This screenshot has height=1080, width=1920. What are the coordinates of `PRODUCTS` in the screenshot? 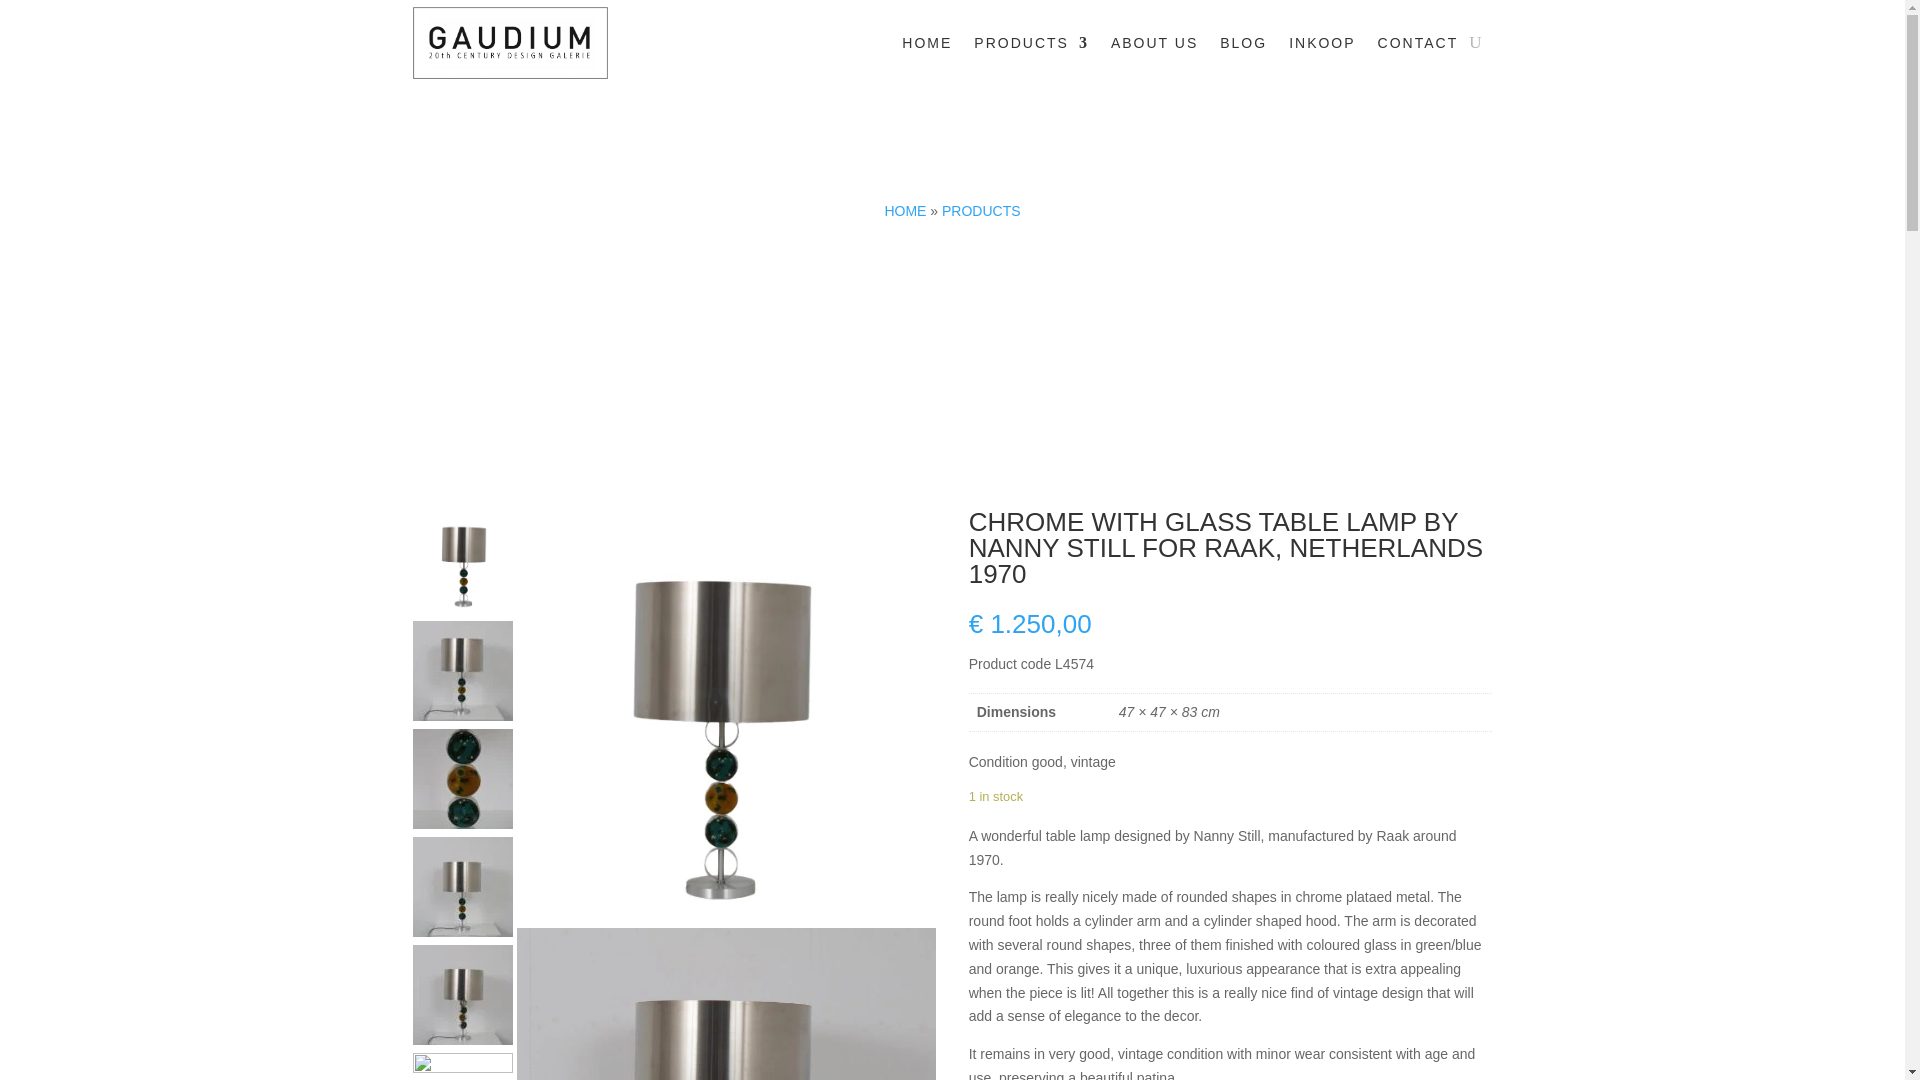 It's located at (1030, 43).